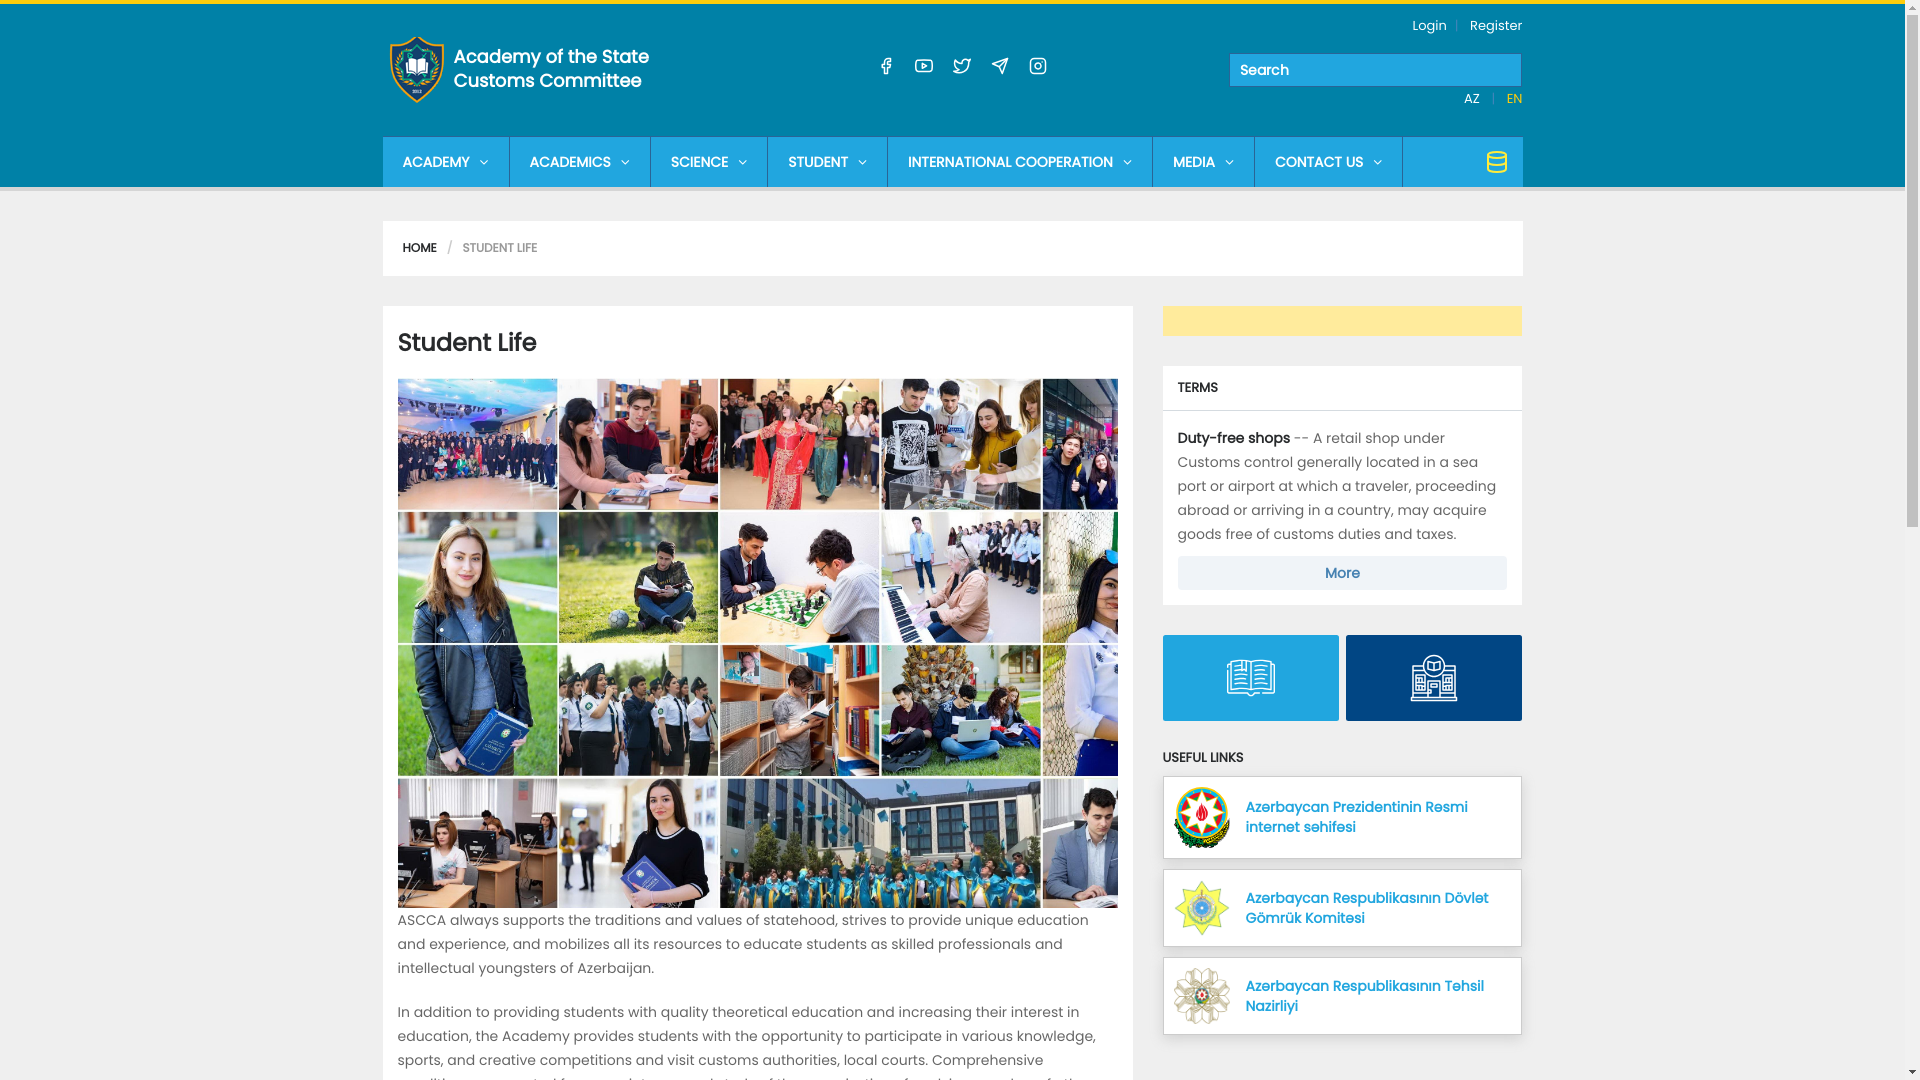 The height and width of the screenshot is (1080, 1920). What do you see at coordinates (580, 162) in the screenshot?
I see `ACADEMICS` at bounding box center [580, 162].